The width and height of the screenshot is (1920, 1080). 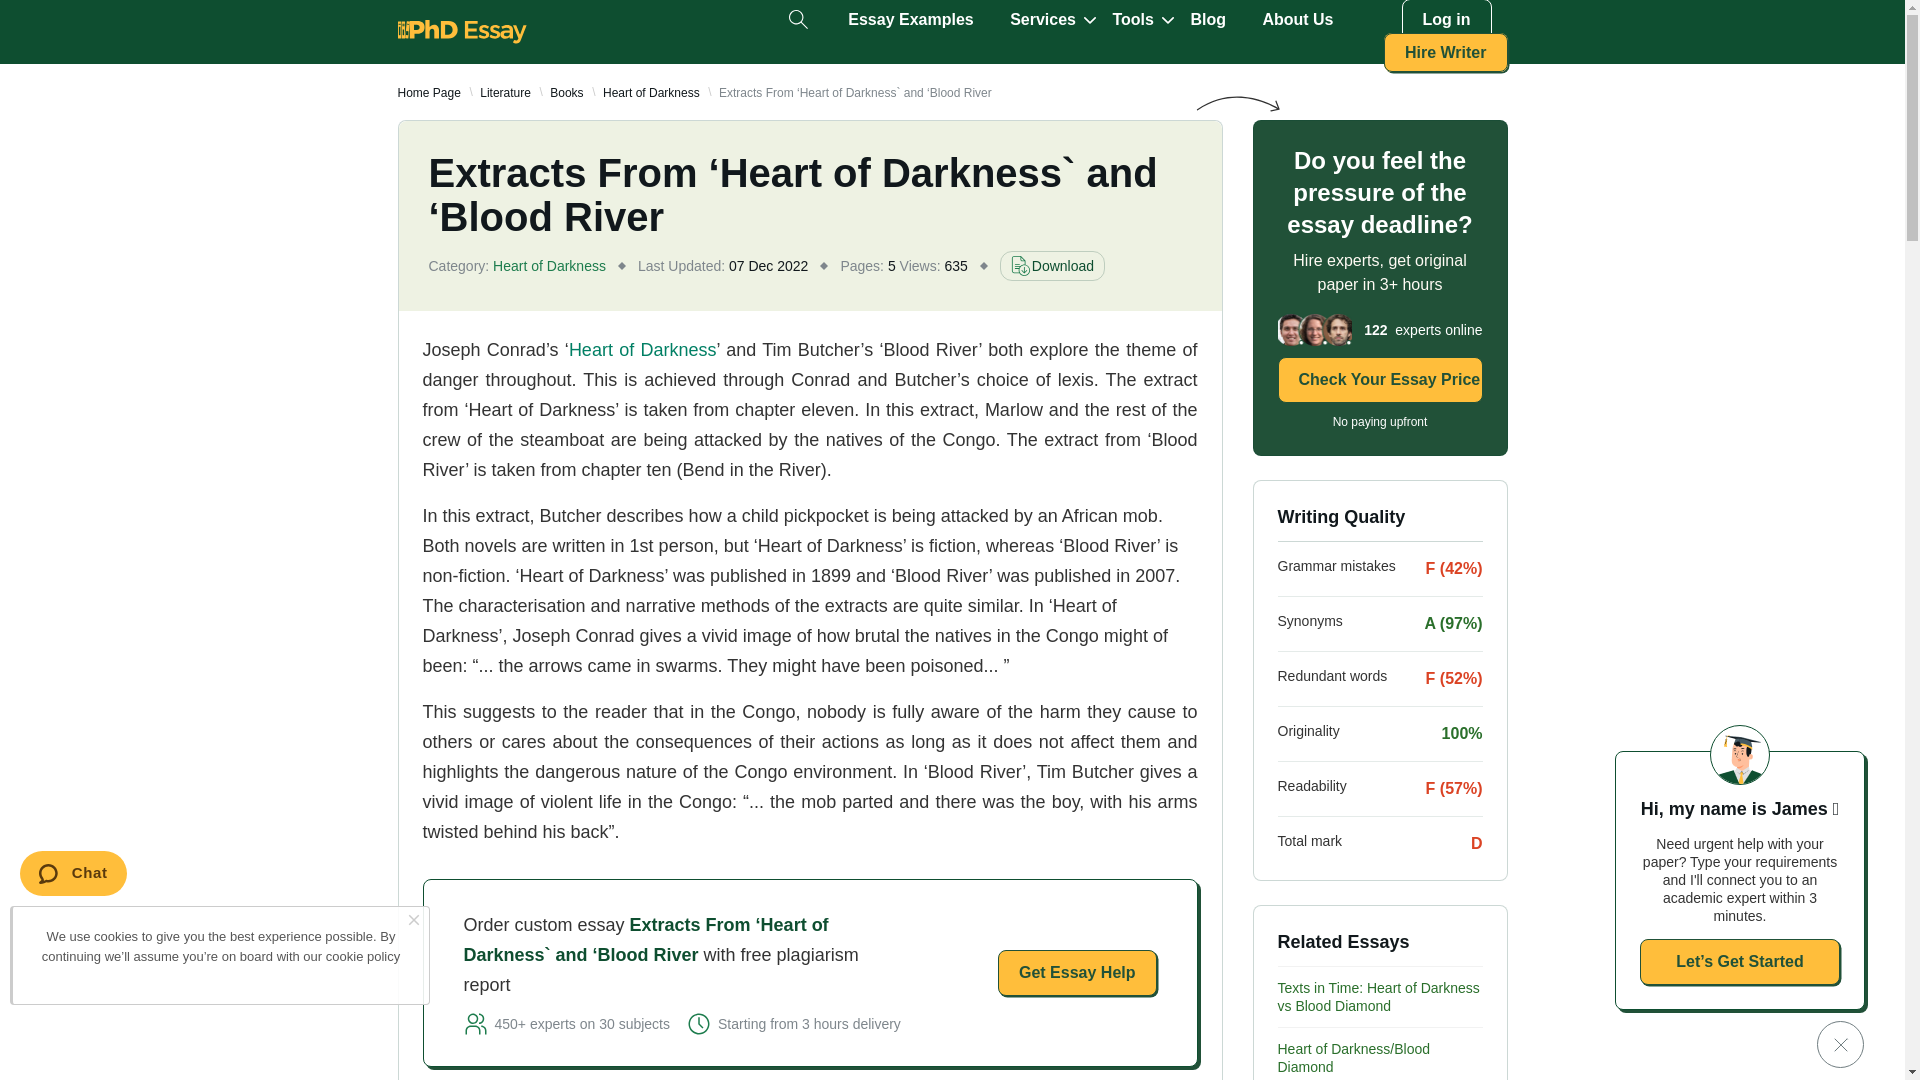 I want to click on Essay Examples, so click(x=910, y=20).